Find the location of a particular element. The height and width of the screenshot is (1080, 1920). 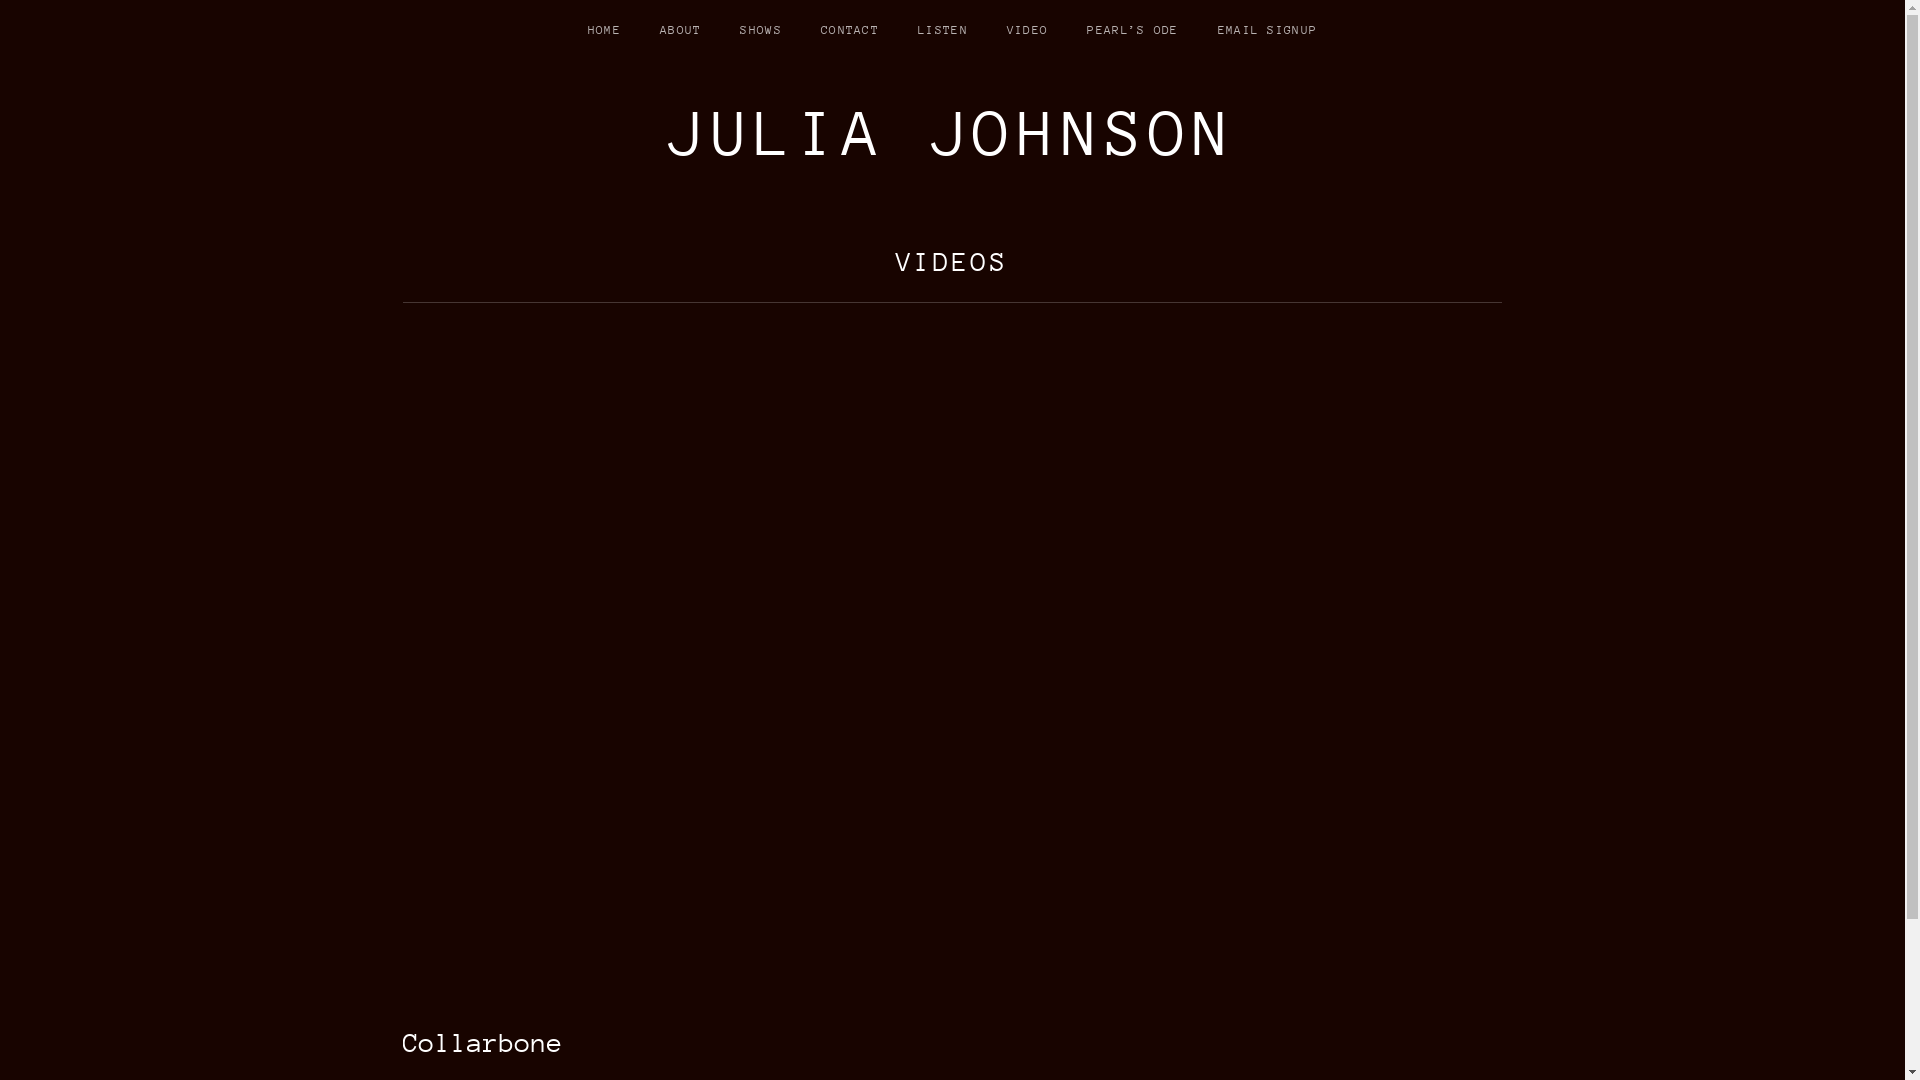

ABOUT is located at coordinates (681, 30).